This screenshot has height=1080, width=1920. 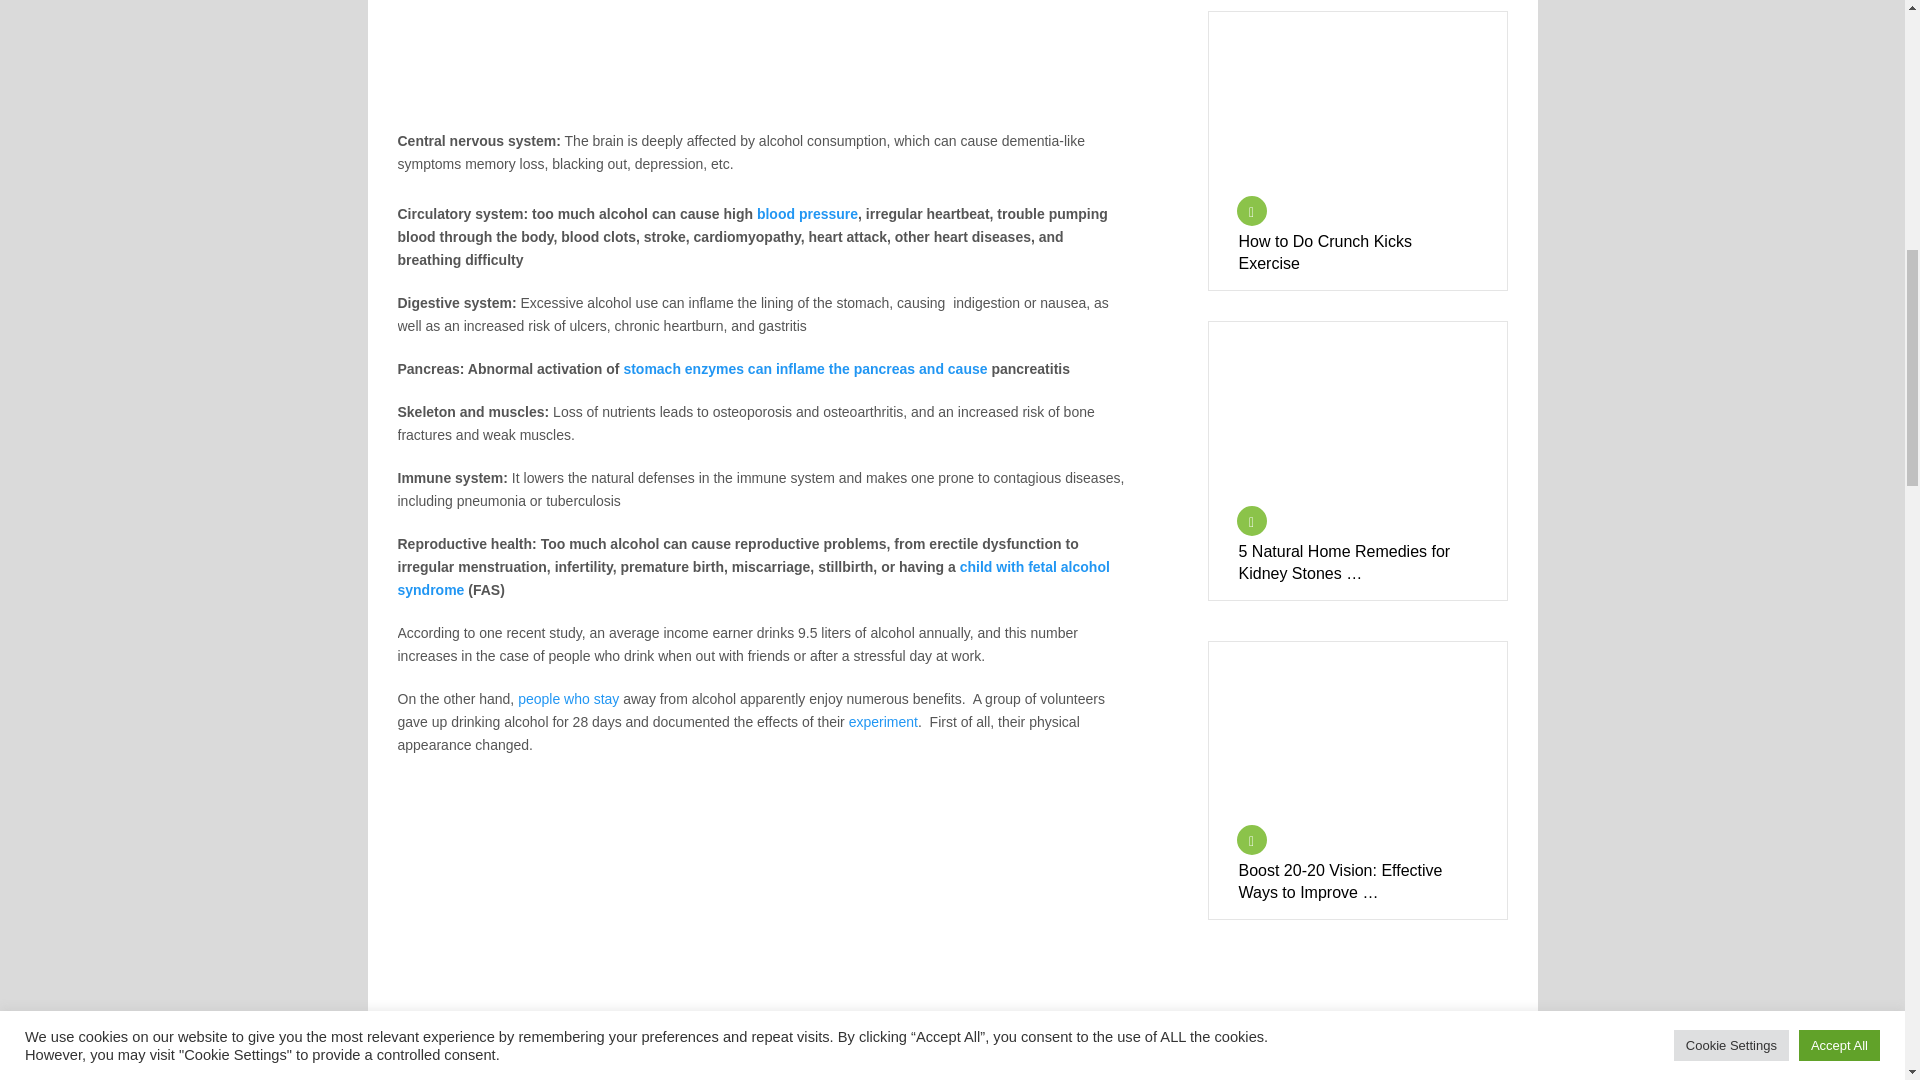 I want to click on people who stay, so click(x=568, y=699).